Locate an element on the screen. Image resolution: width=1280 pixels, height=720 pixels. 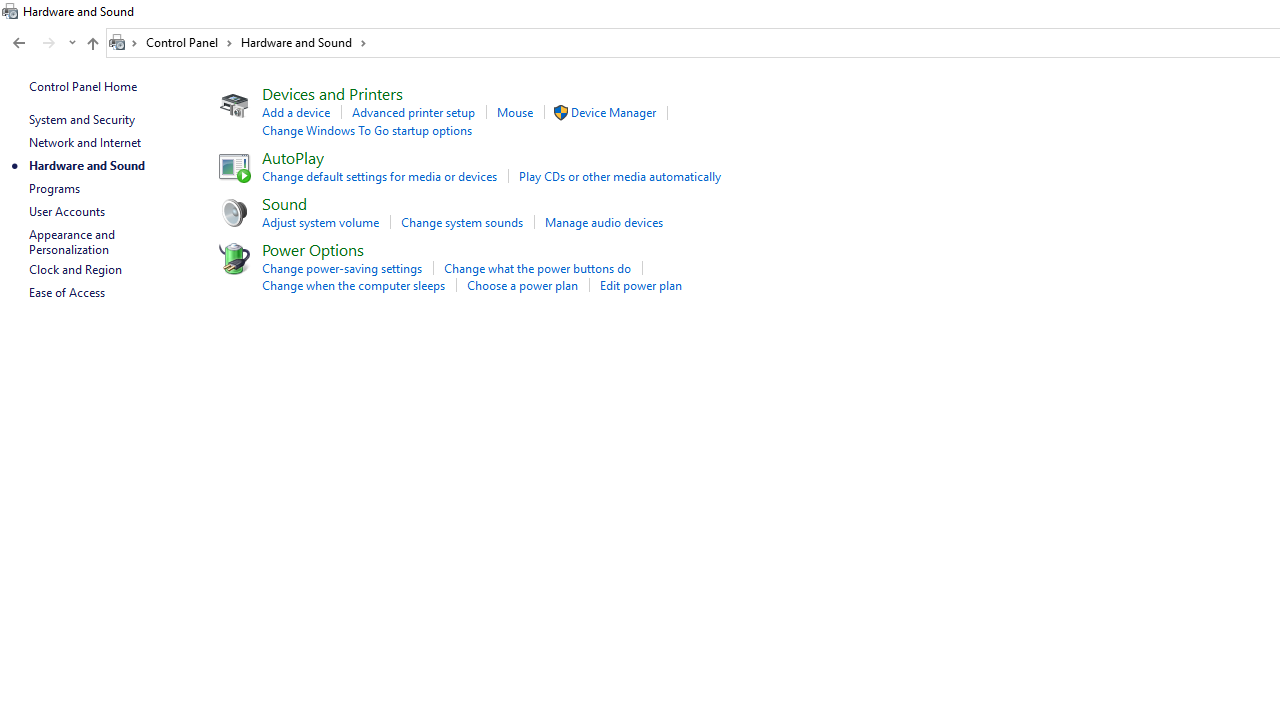
All locations is located at coordinates (124, 42).